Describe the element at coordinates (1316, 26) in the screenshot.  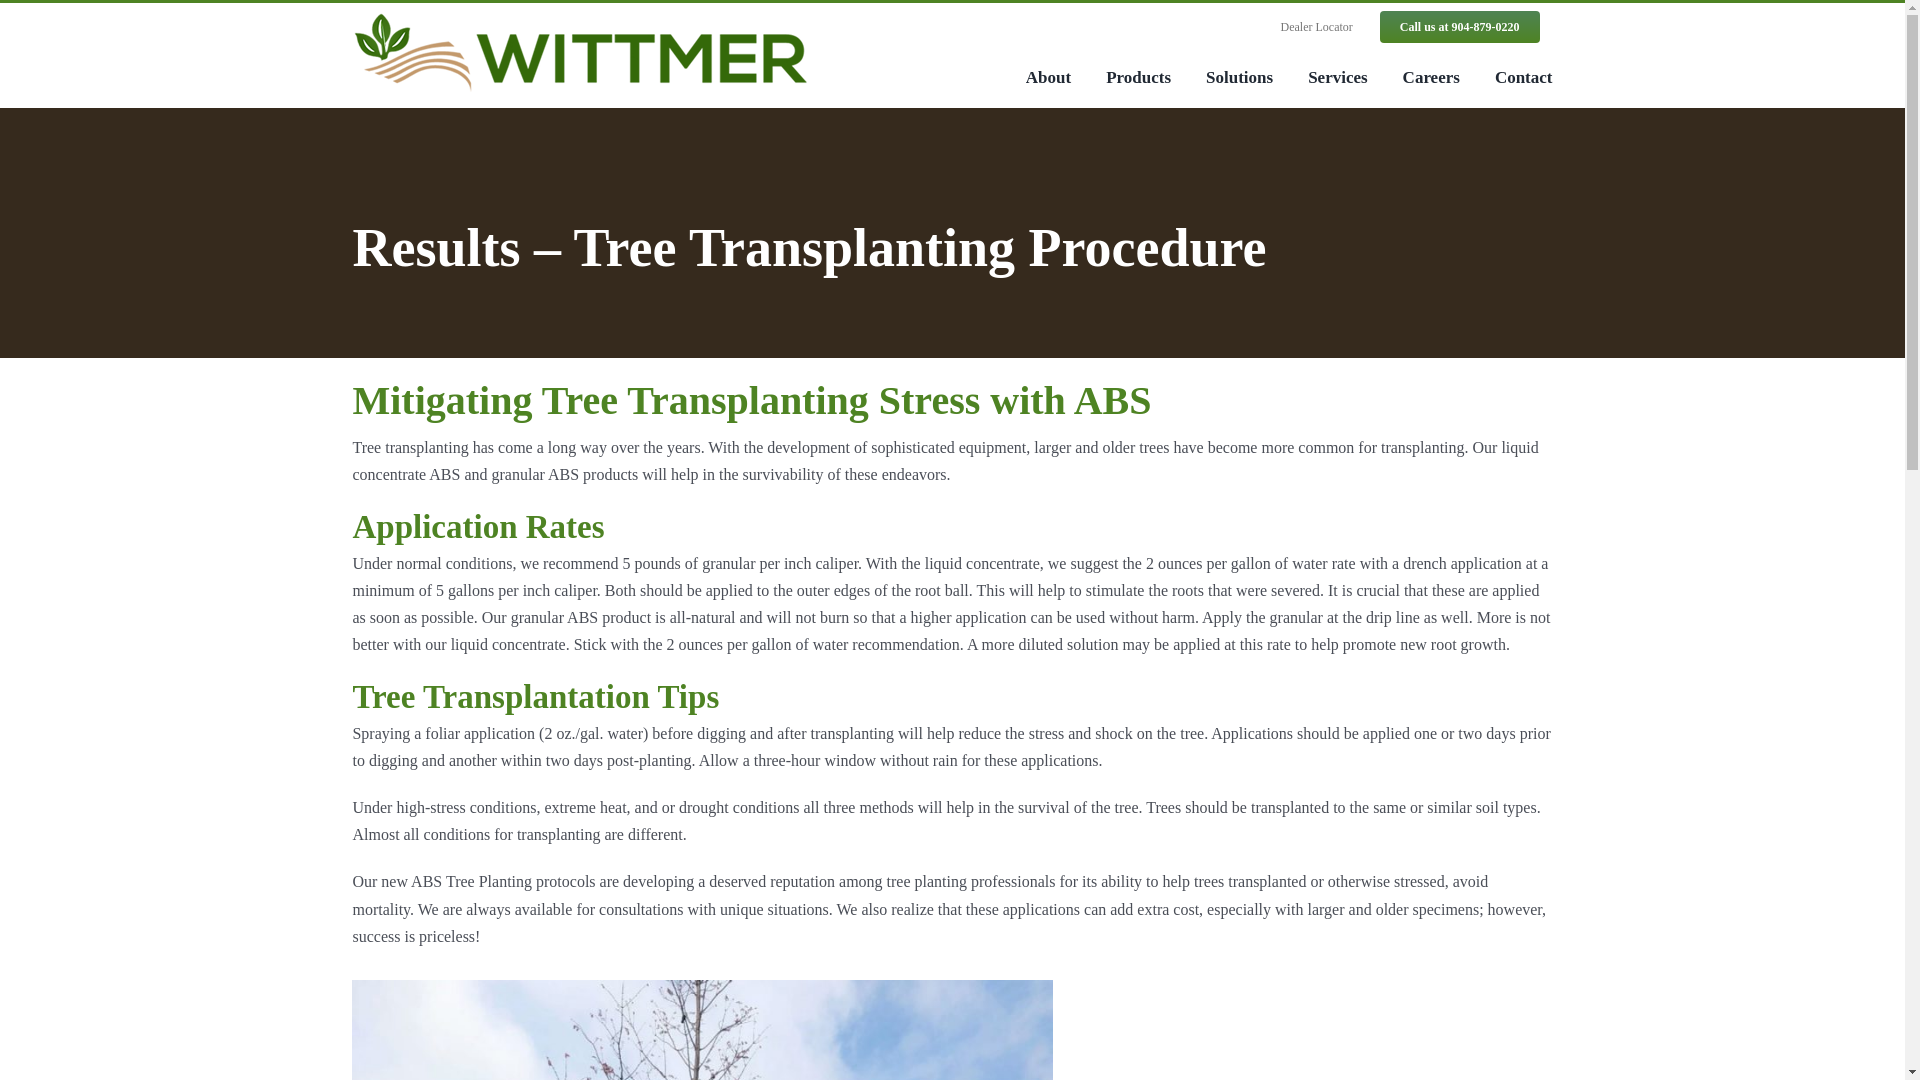
I see `Dealer Locator` at that location.